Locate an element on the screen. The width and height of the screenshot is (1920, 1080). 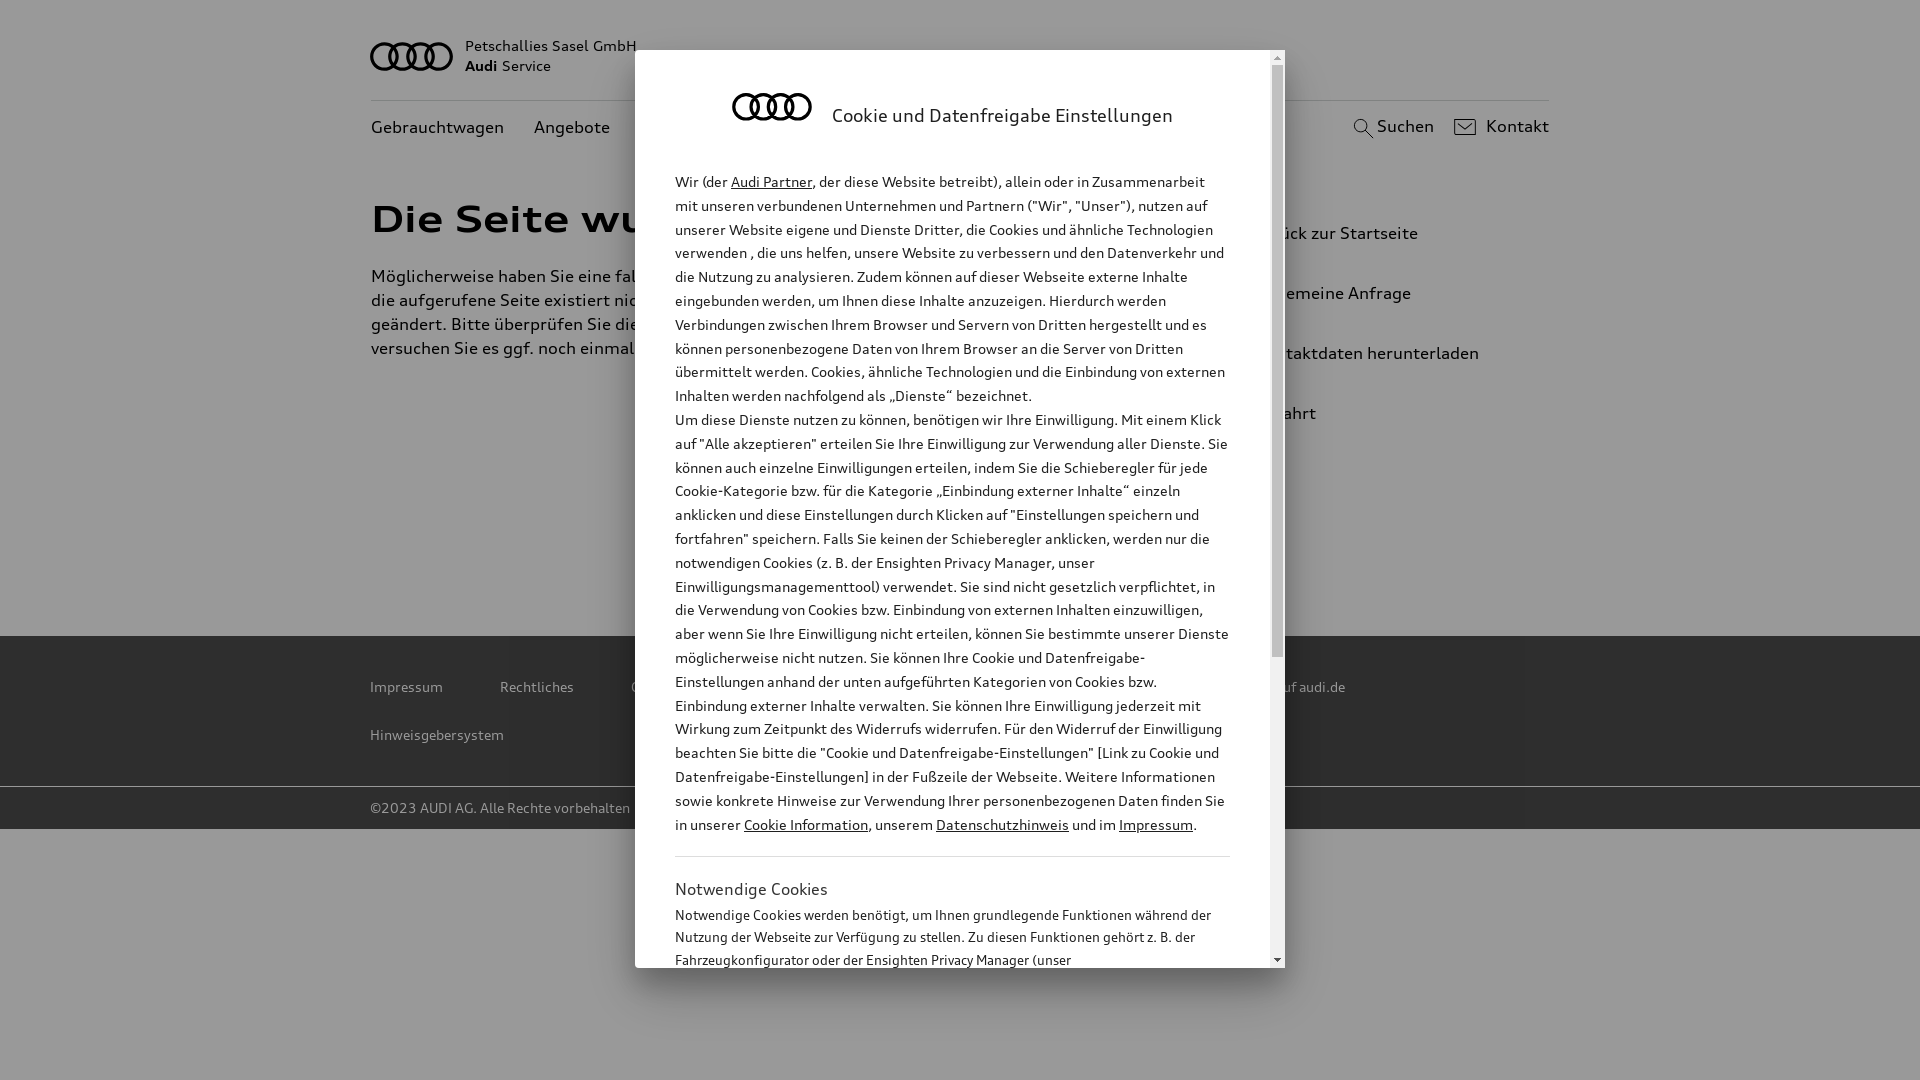
Kontakt is located at coordinates (1498, 127).